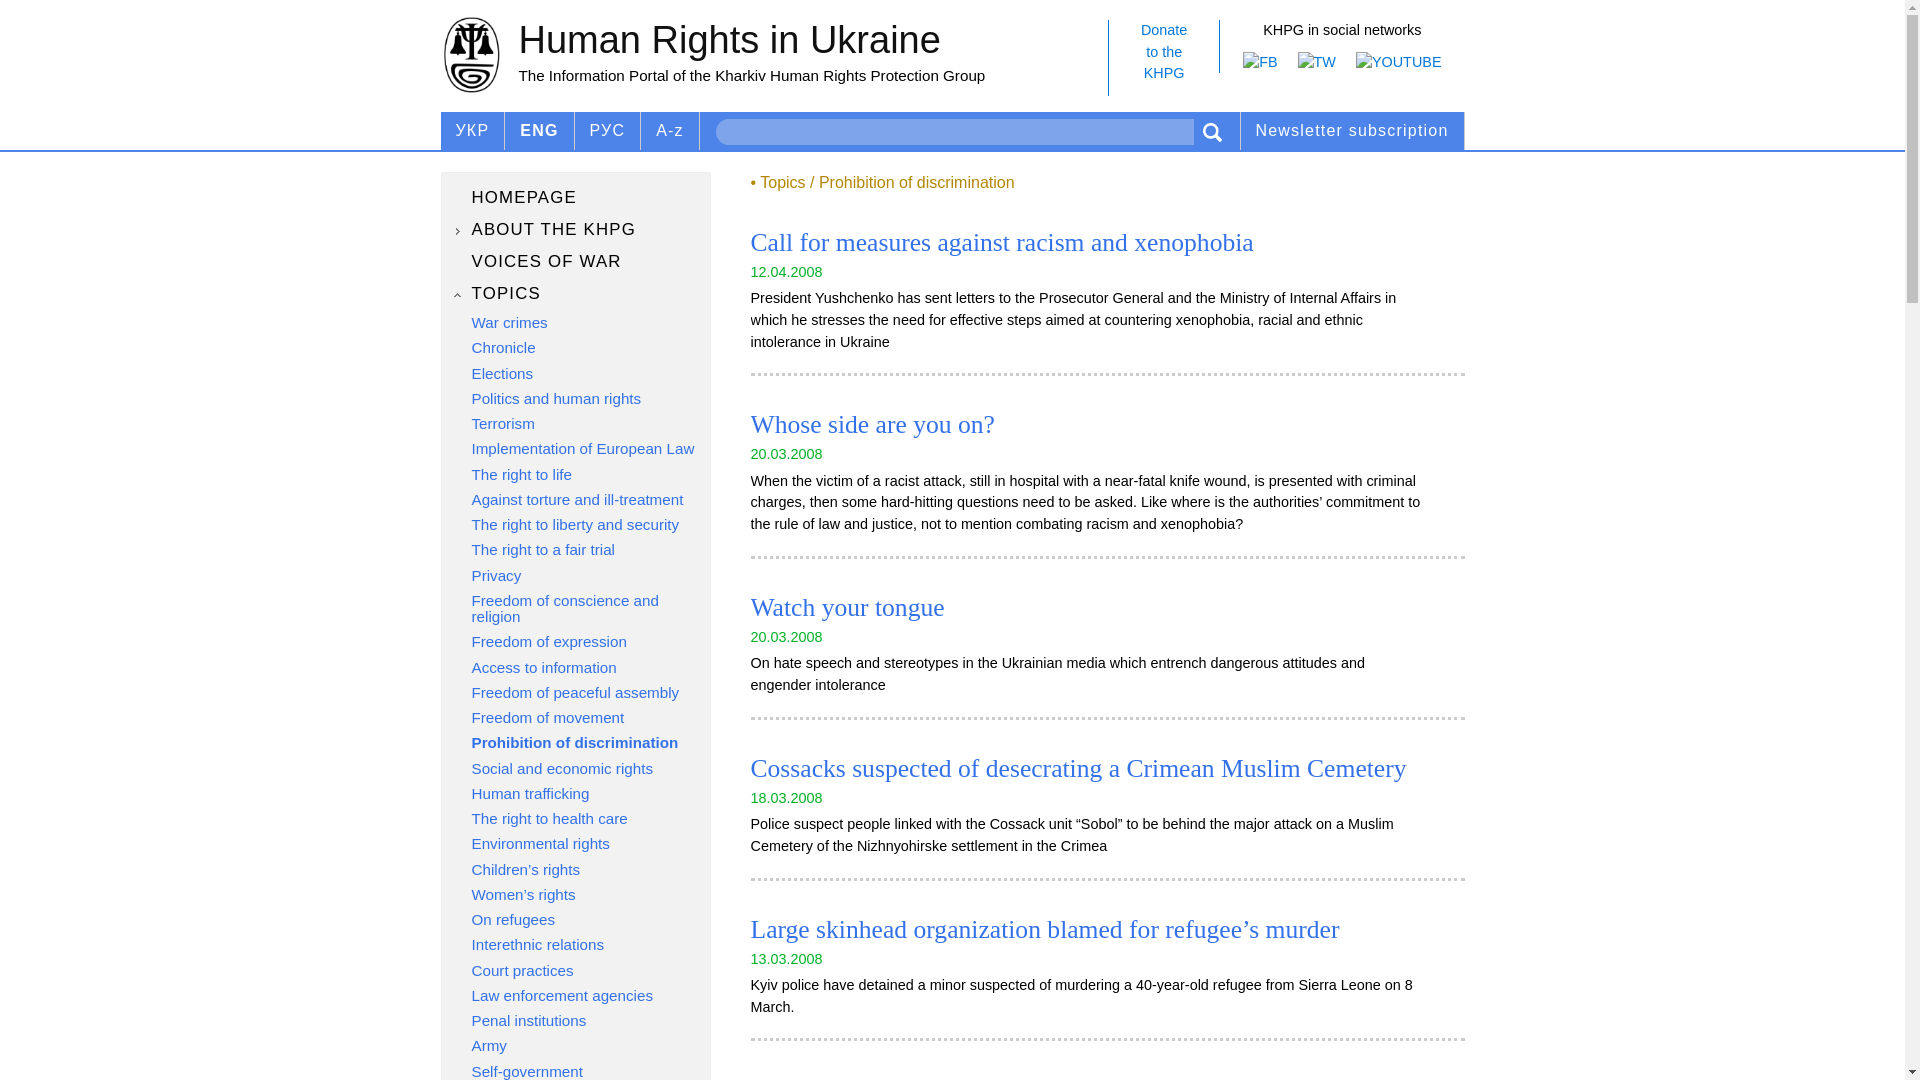 The width and height of the screenshot is (1920, 1080). I want to click on Newsletter subscription, so click(576, 742).